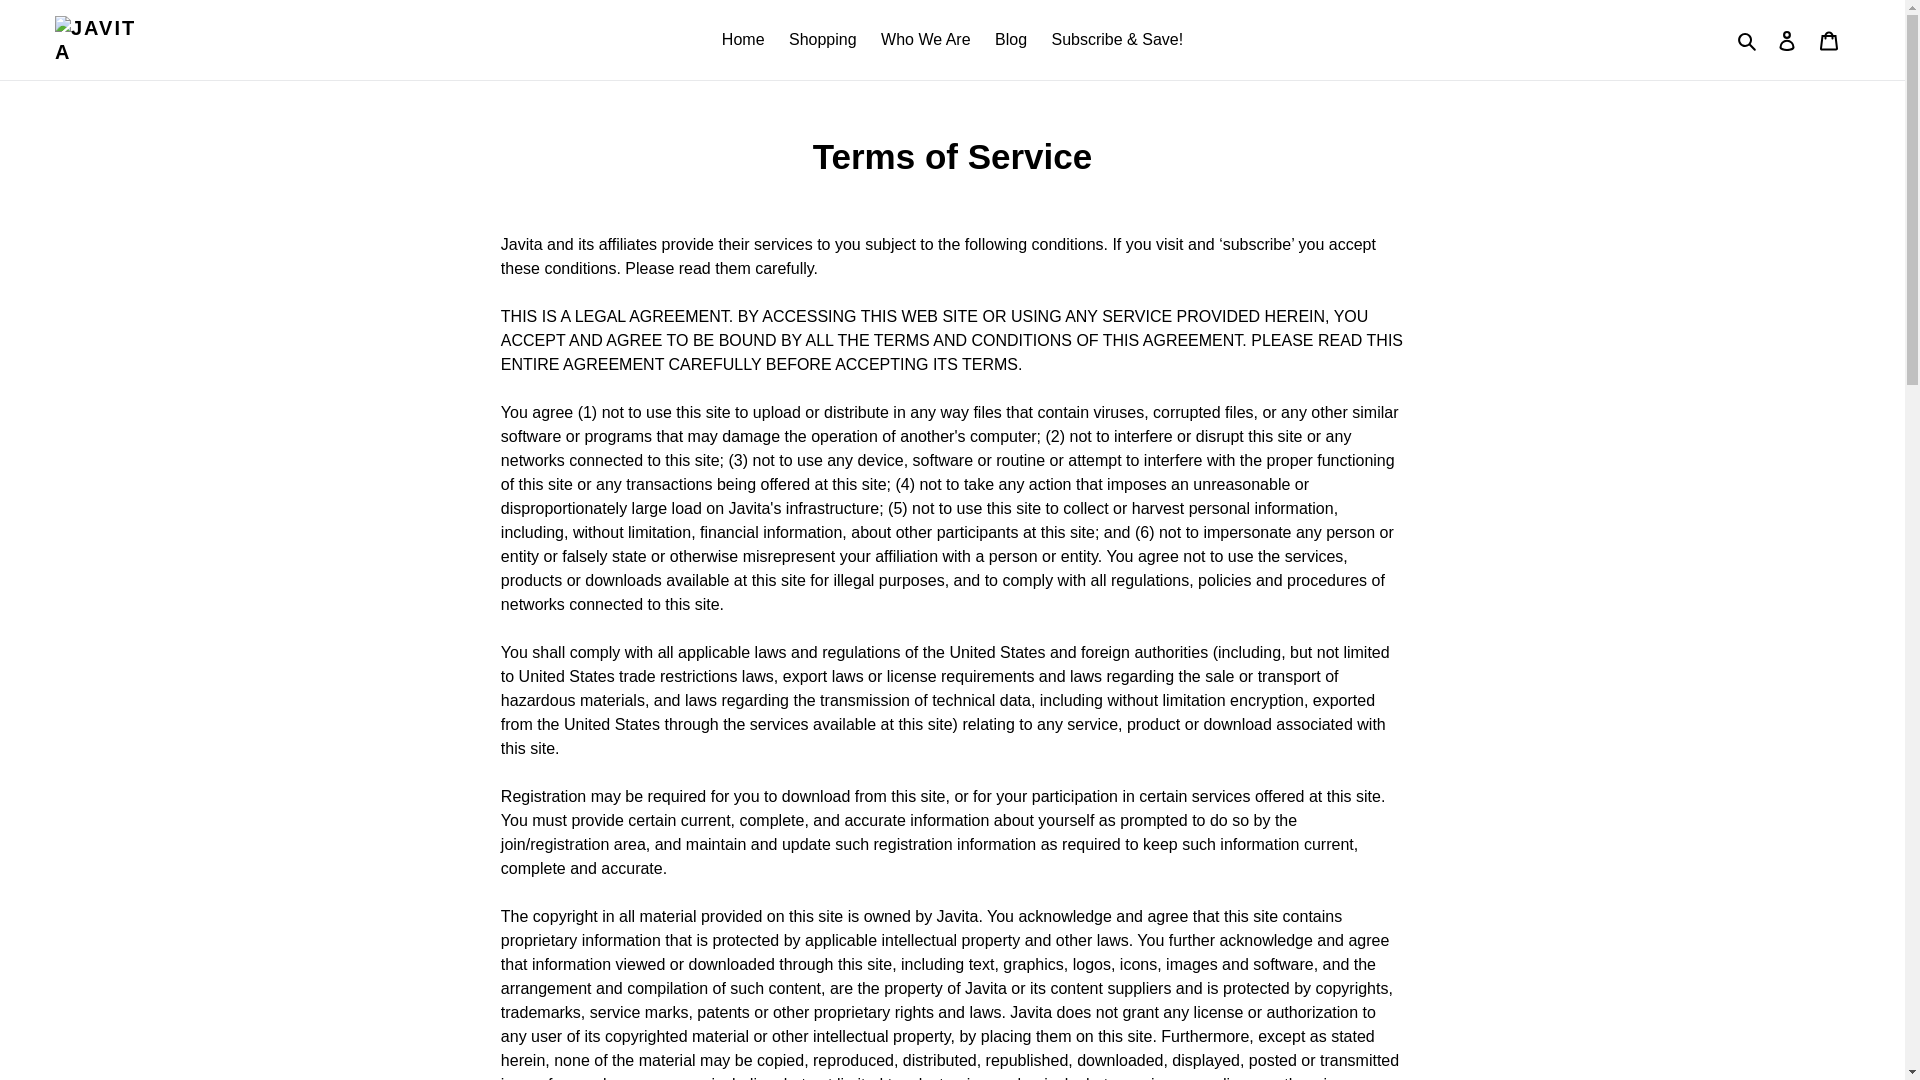  What do you see at coordinates (1748, 40) in the screenshot?
I see `Search` at bounding box center [1748, 40].